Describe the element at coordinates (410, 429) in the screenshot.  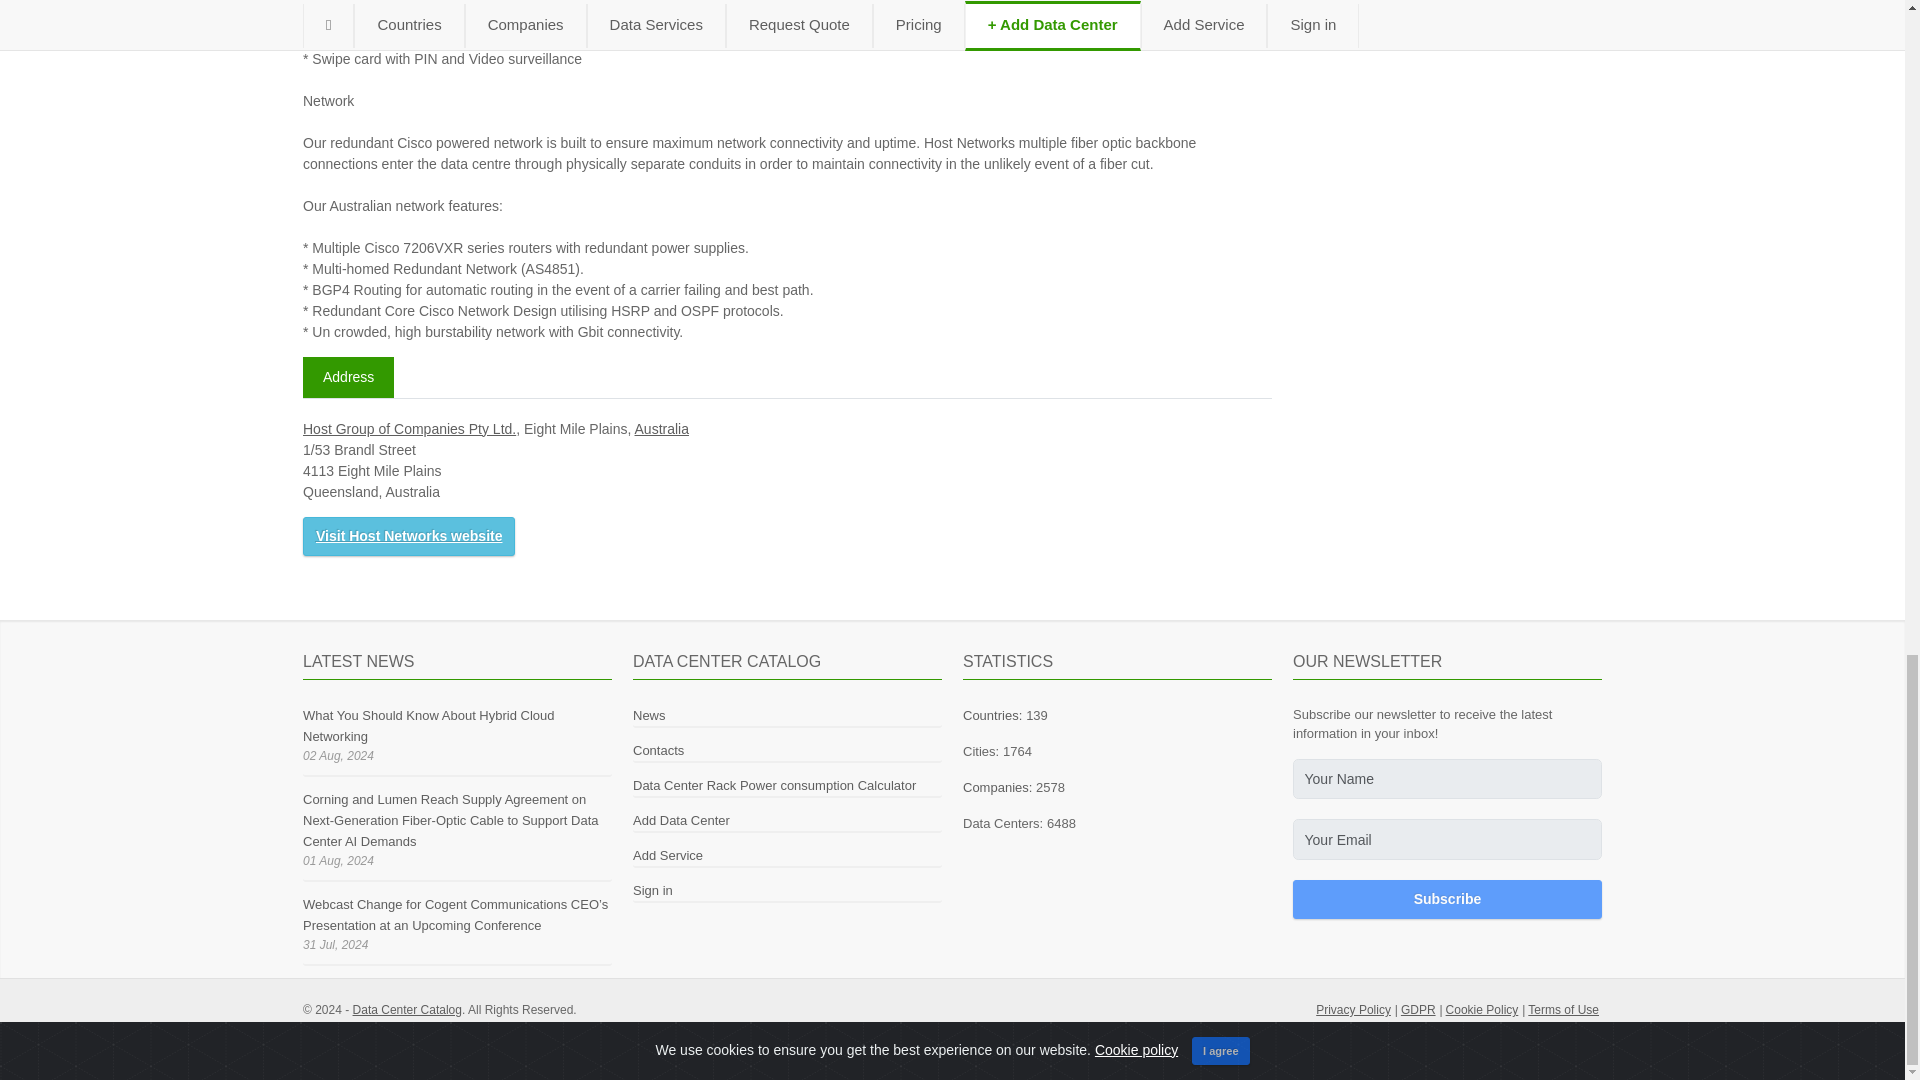
I see `Host Group of Companies Pty Ltd.` at that location.